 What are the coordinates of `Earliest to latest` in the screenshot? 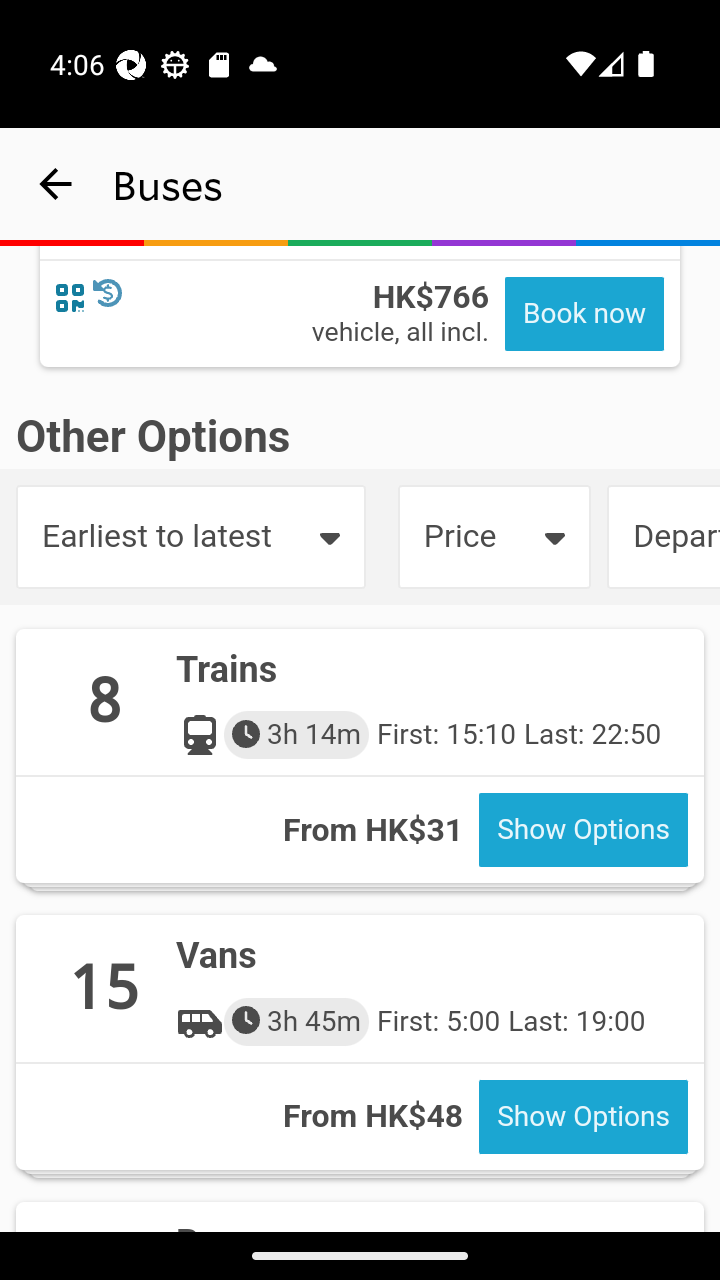 It's located at (190, 538).